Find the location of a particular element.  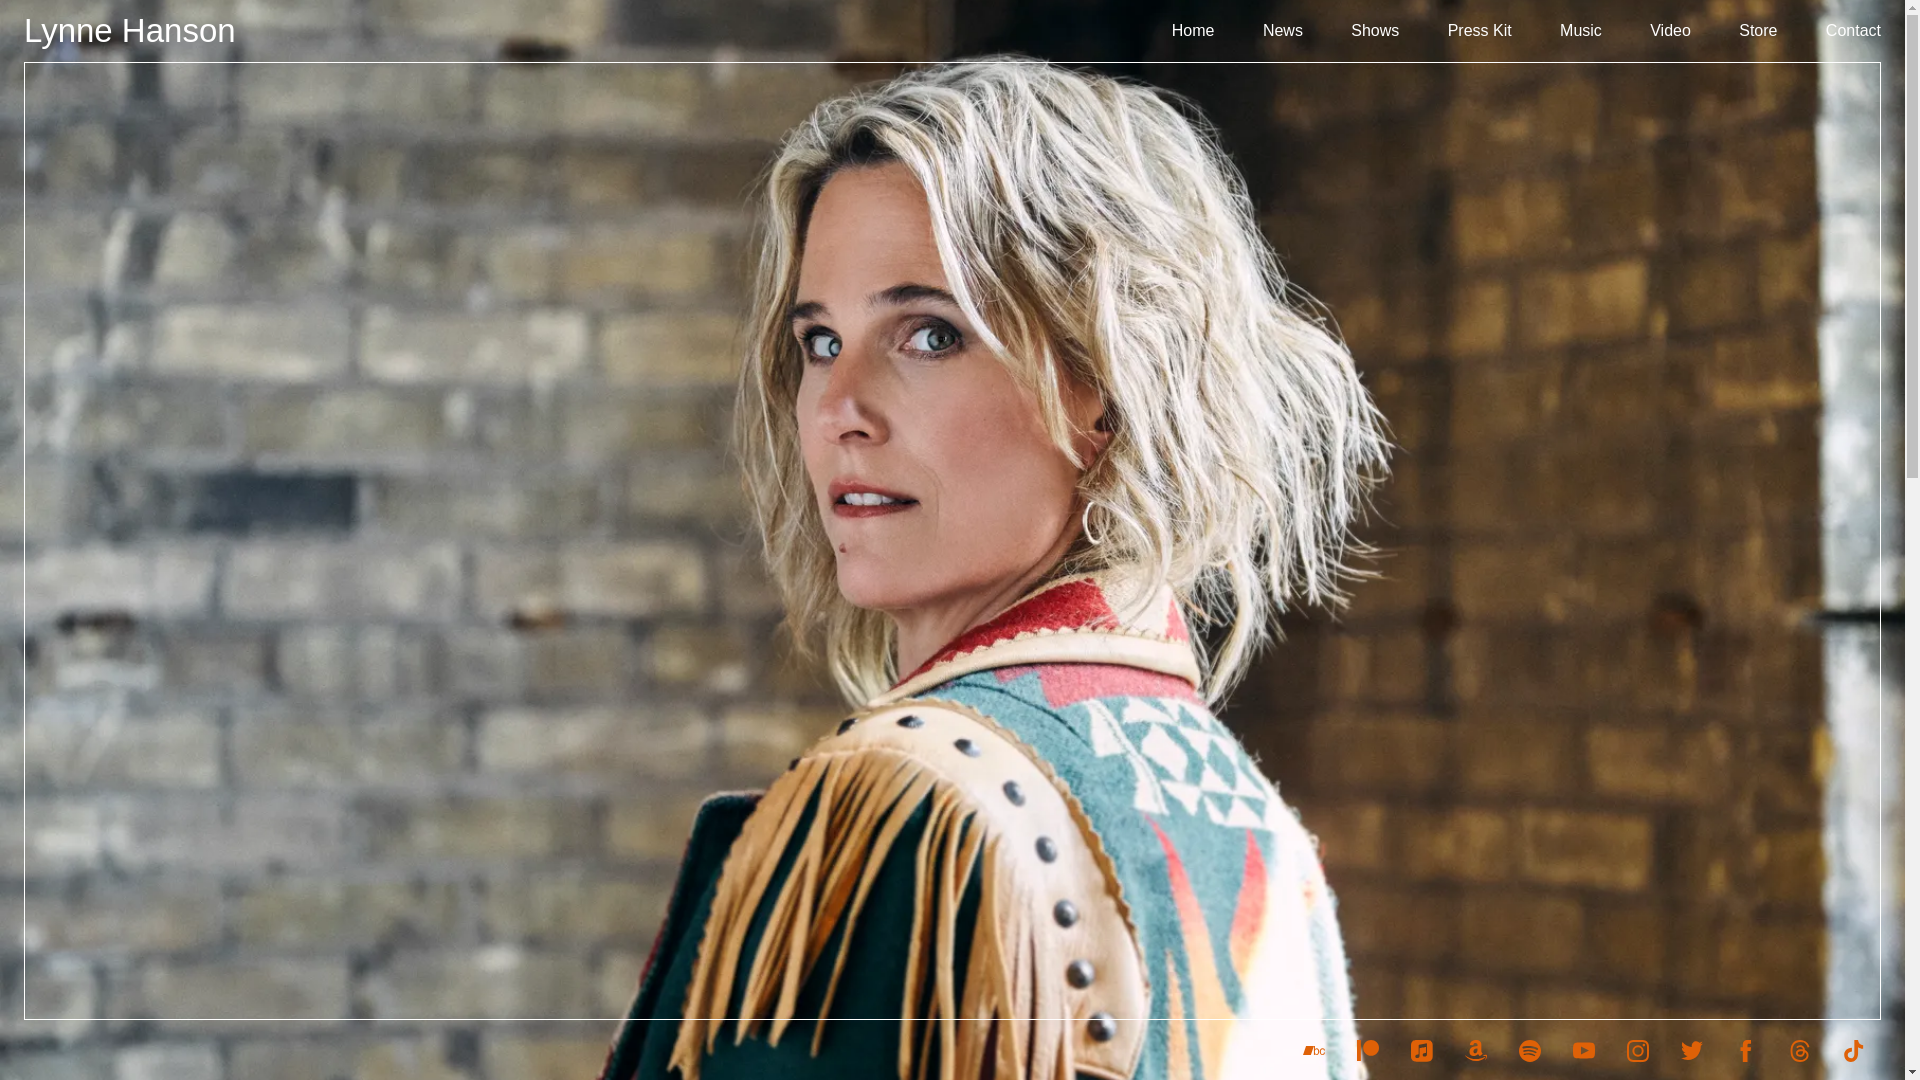

Shows is located at coordinates (1375, 31).